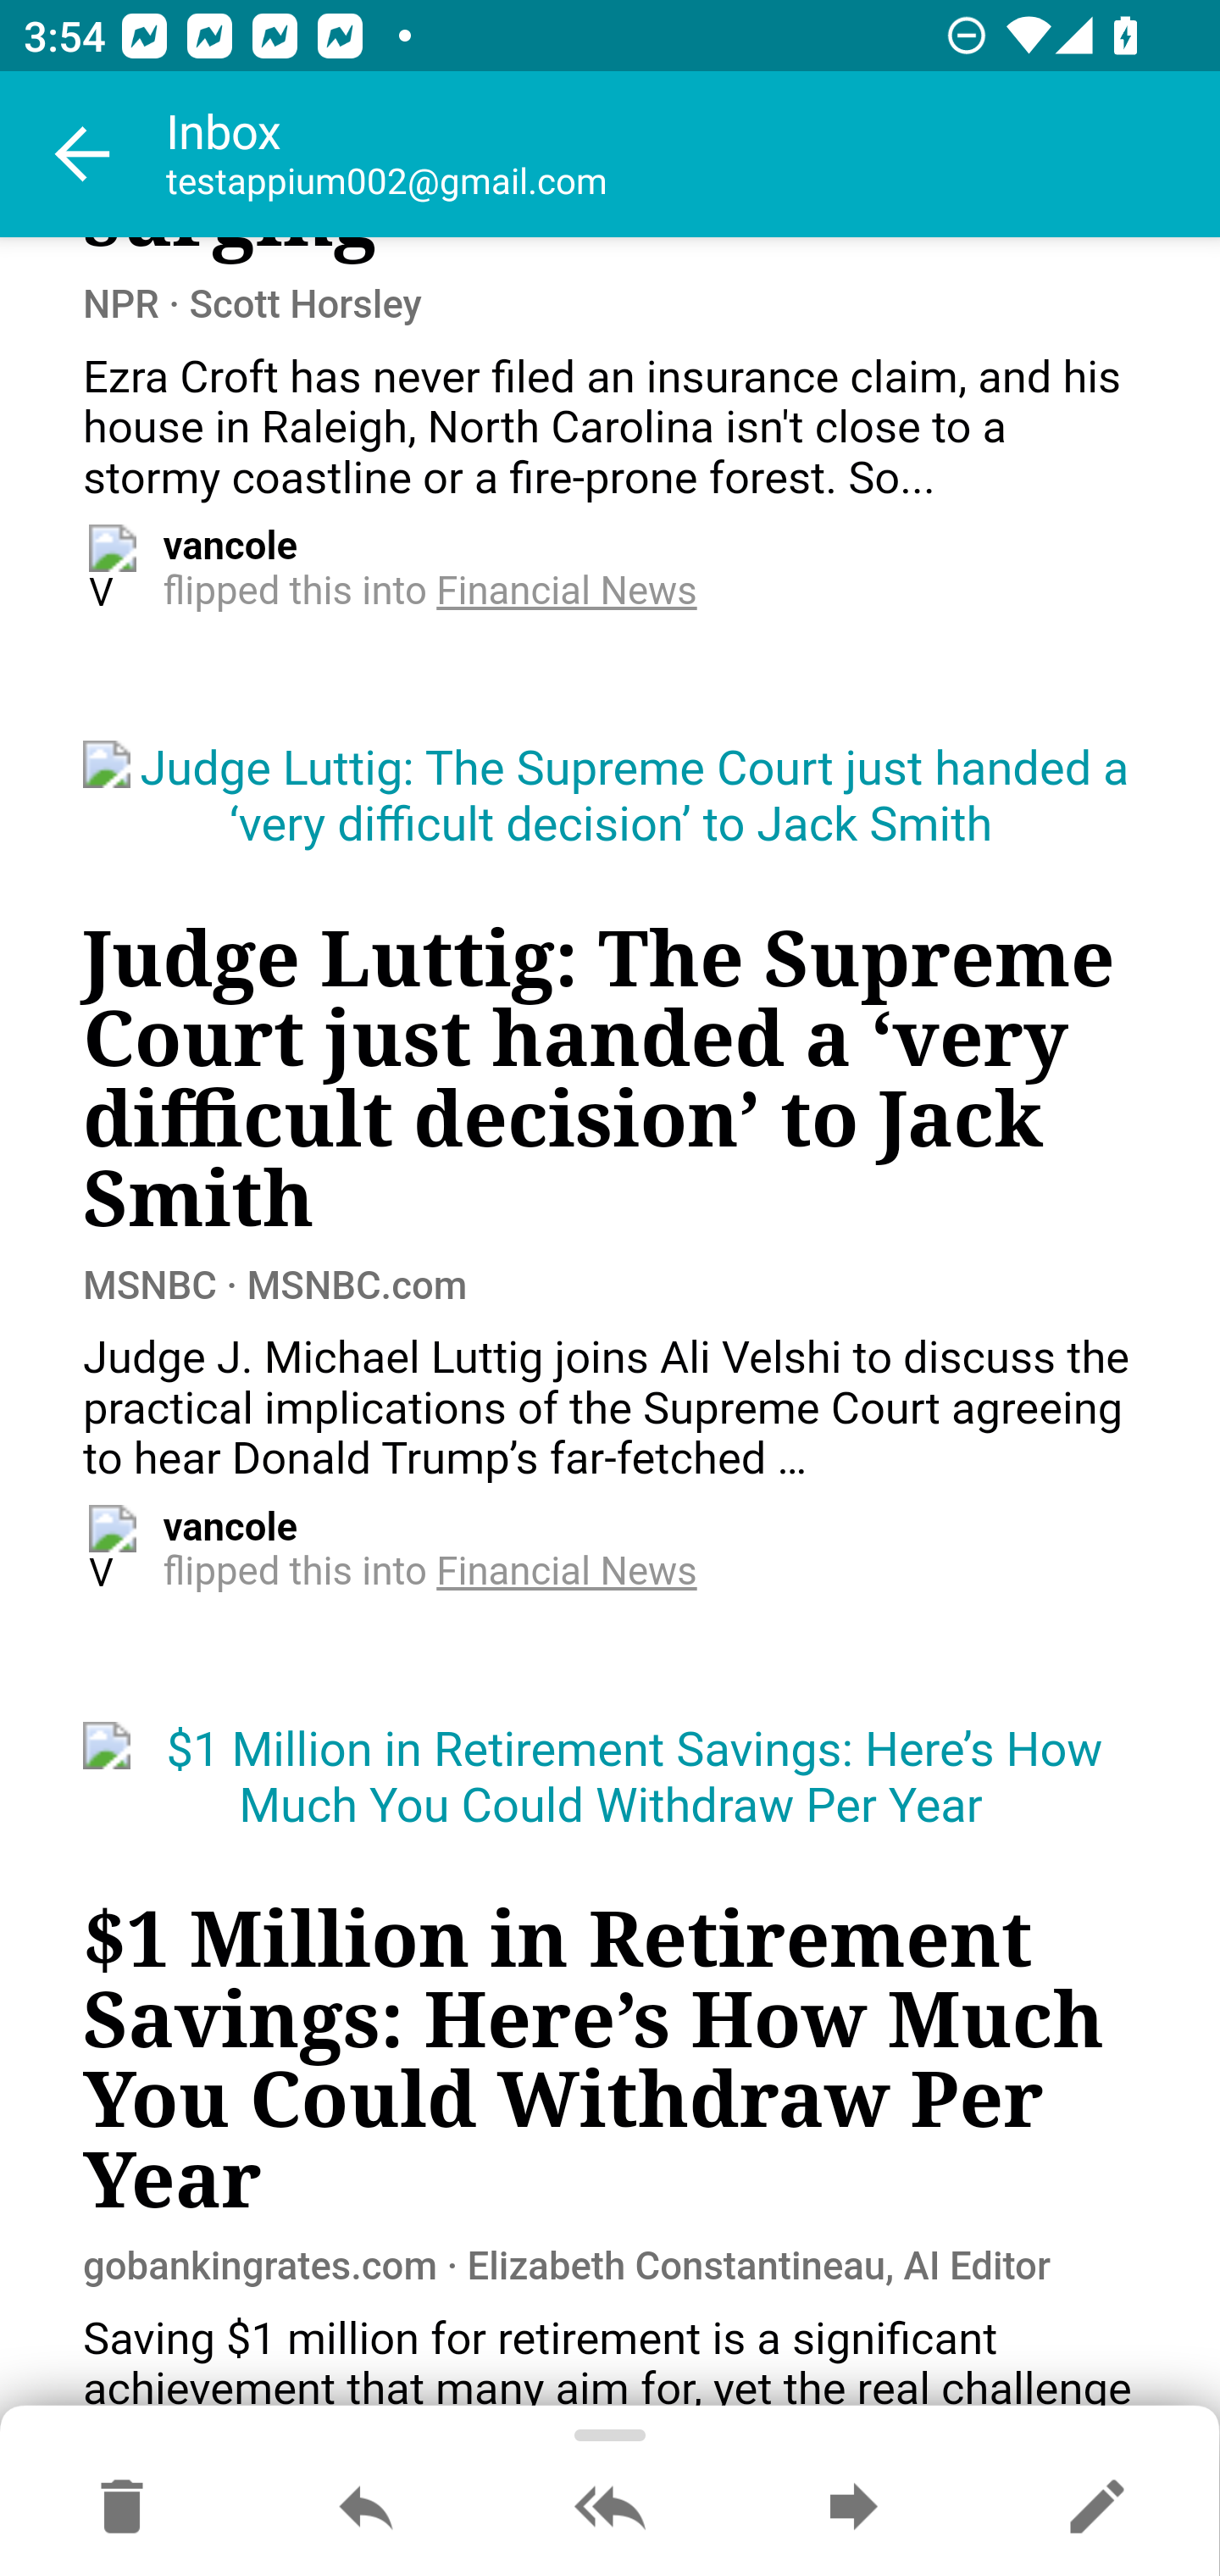  What do you see at coordinates (610, 2508) in the screenshot?
I see `Reply all` at bounding box center [610, 2508].